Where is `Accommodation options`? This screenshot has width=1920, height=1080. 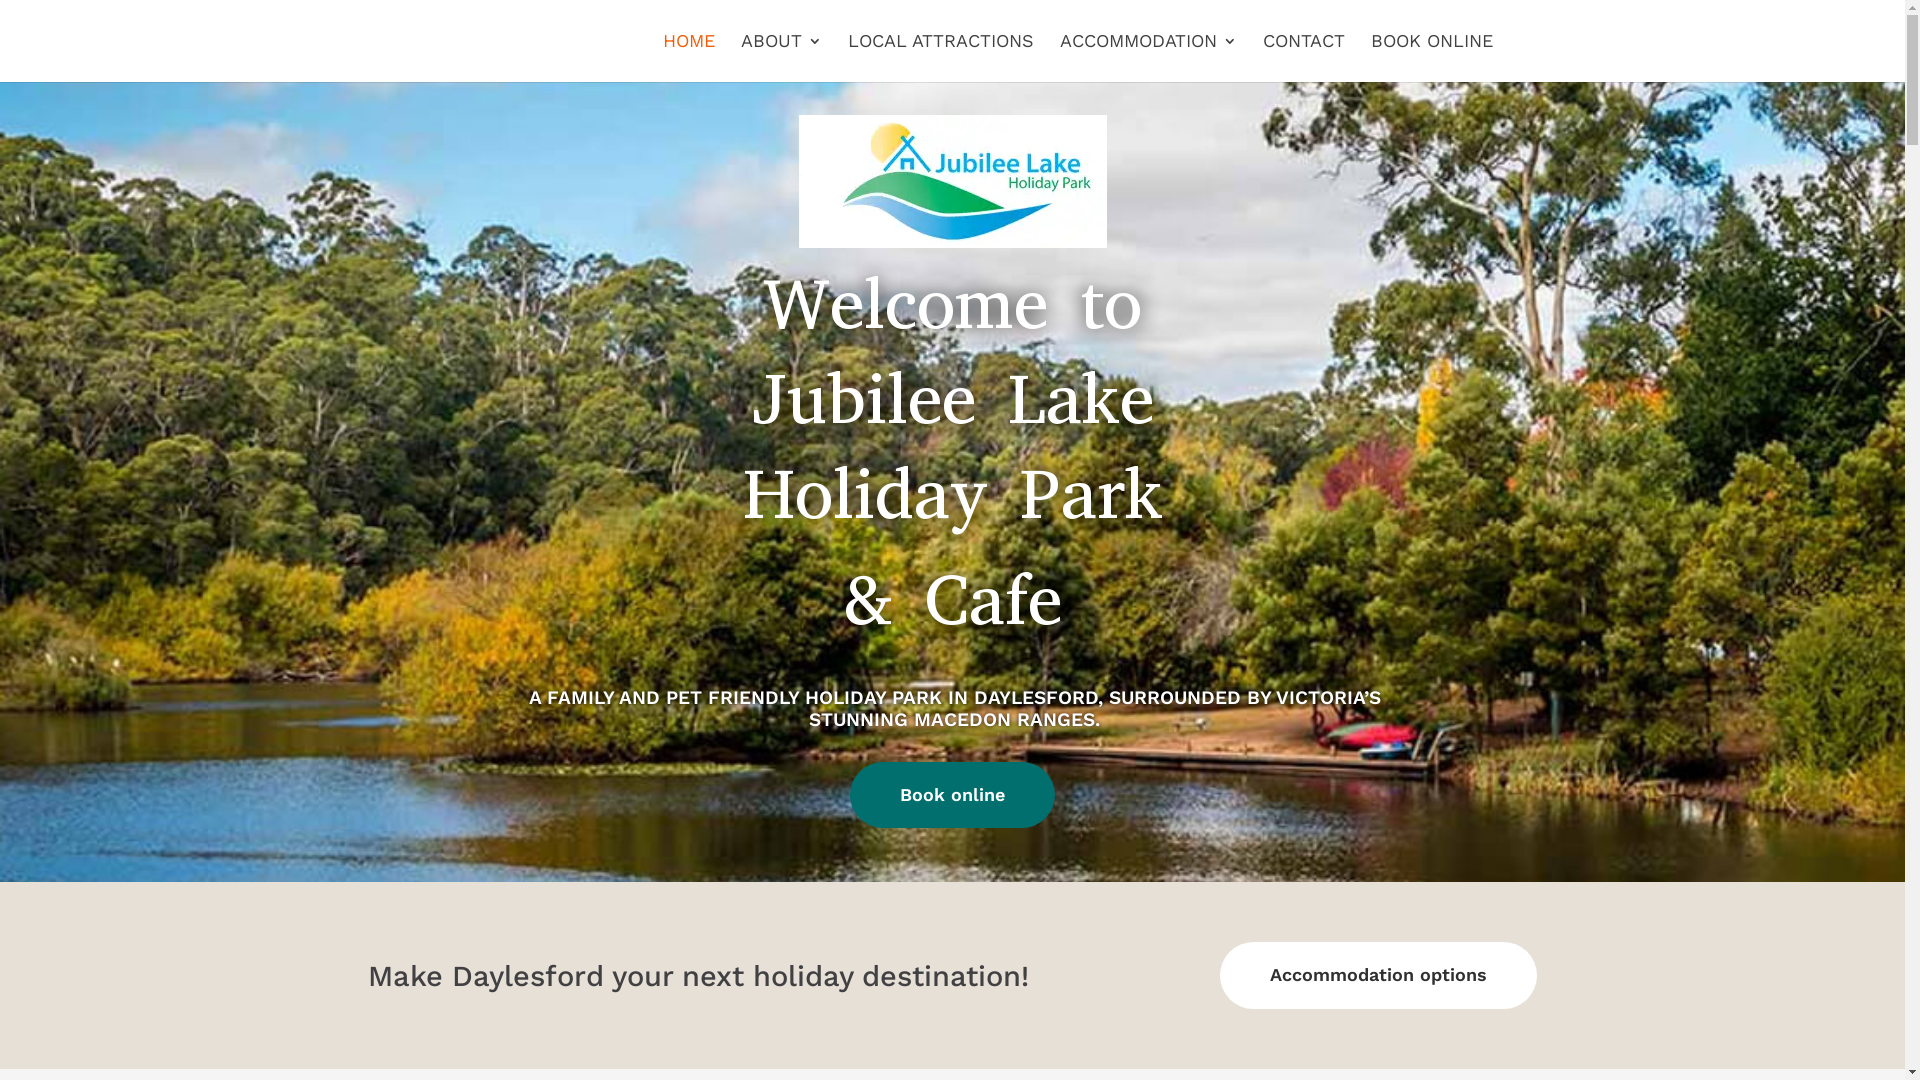 Accommodation options is located at coordinates (1378, 976).